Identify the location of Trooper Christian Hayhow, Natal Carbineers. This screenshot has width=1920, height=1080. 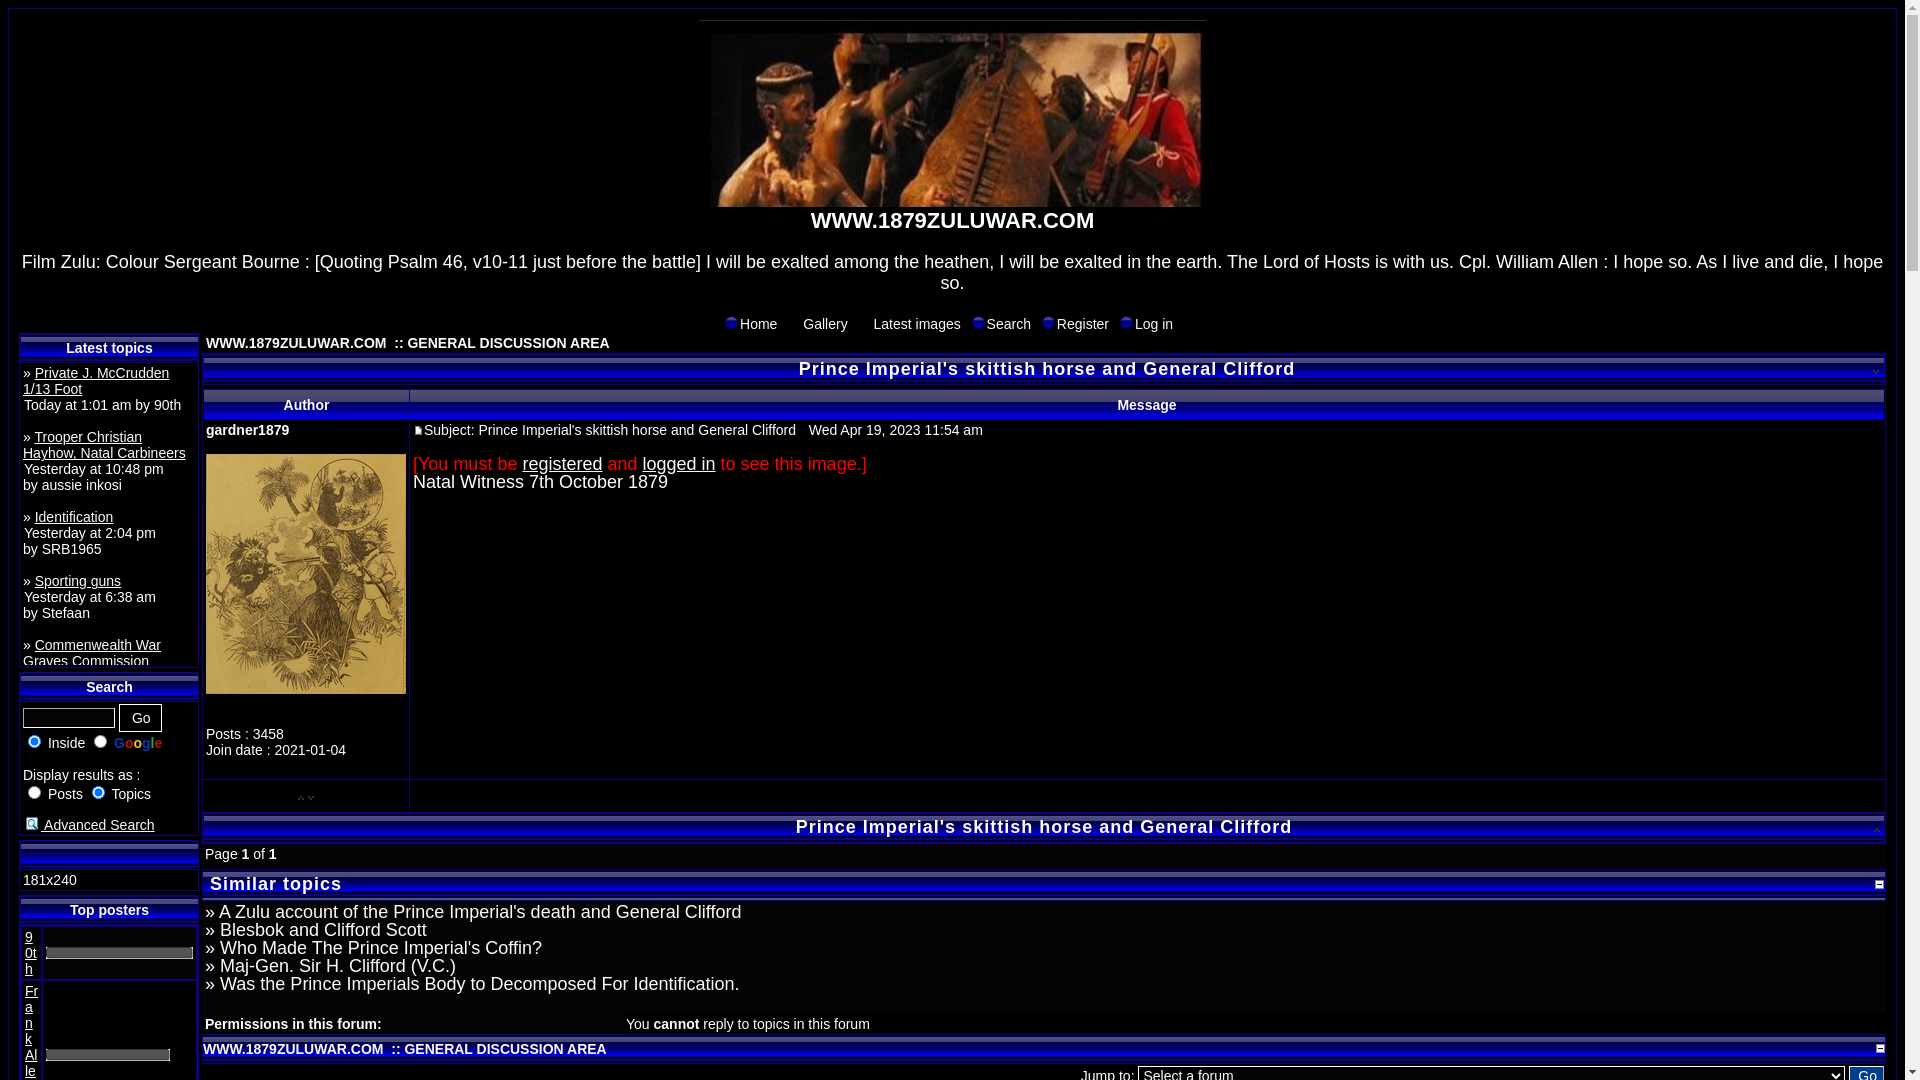
(104, 445).